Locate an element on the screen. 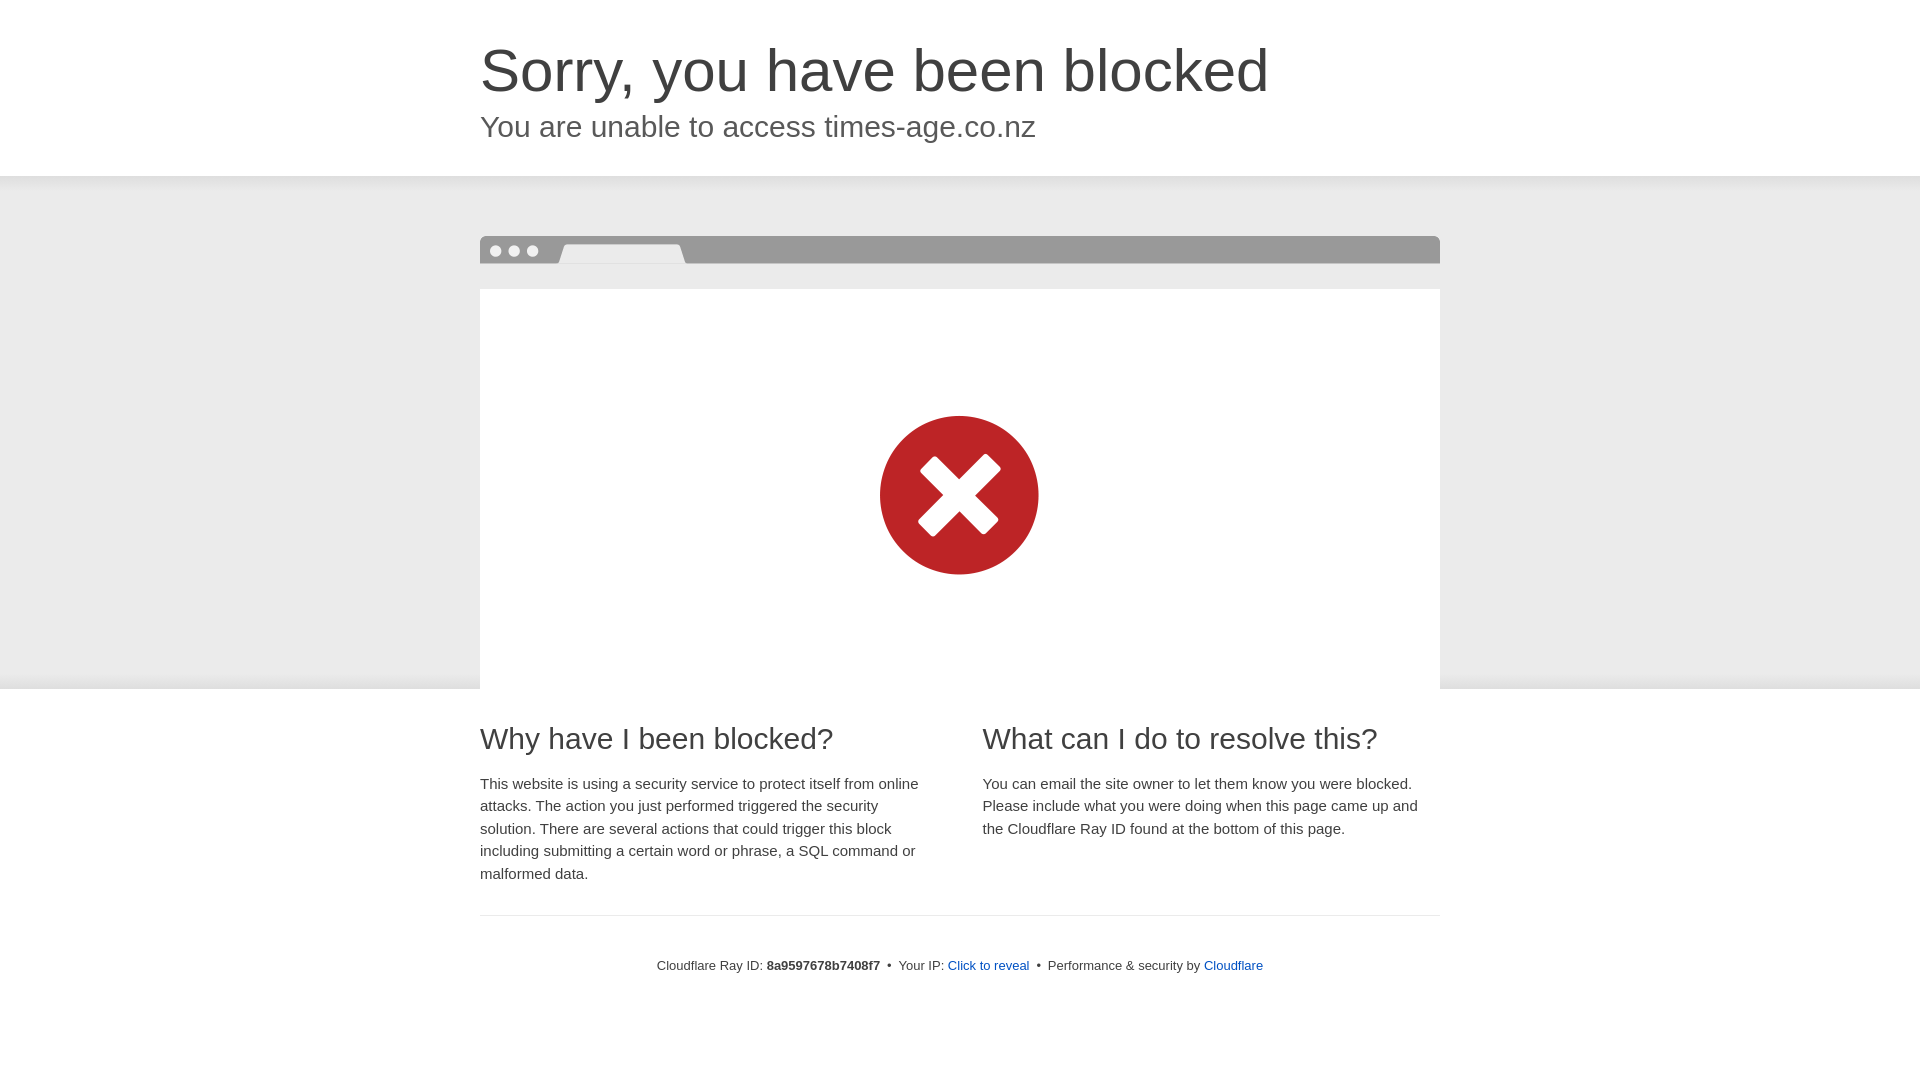 This screenshot has width=1920, height=1080. Cloudflare is located at coordinates (1233, 965).